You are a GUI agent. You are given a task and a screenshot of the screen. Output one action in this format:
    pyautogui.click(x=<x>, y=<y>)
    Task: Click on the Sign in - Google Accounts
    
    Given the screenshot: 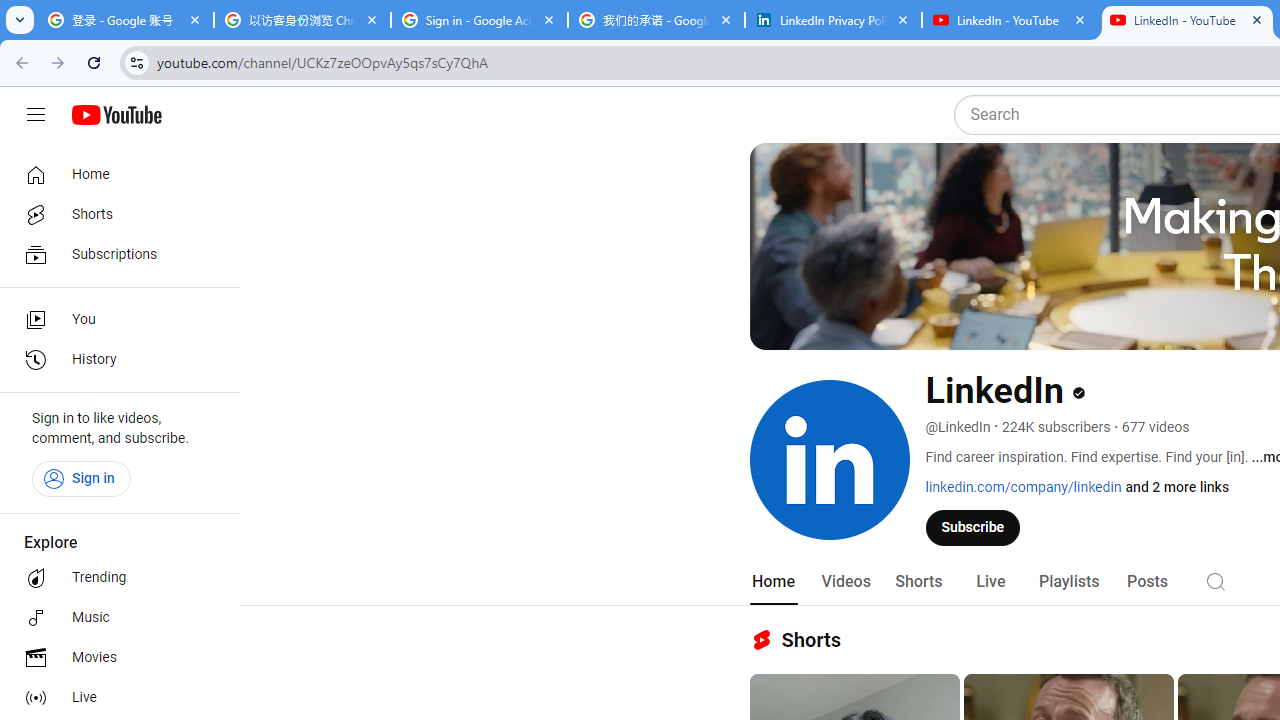 What is the action you would take?
    pyautogui.click(x=479, y=20)
    